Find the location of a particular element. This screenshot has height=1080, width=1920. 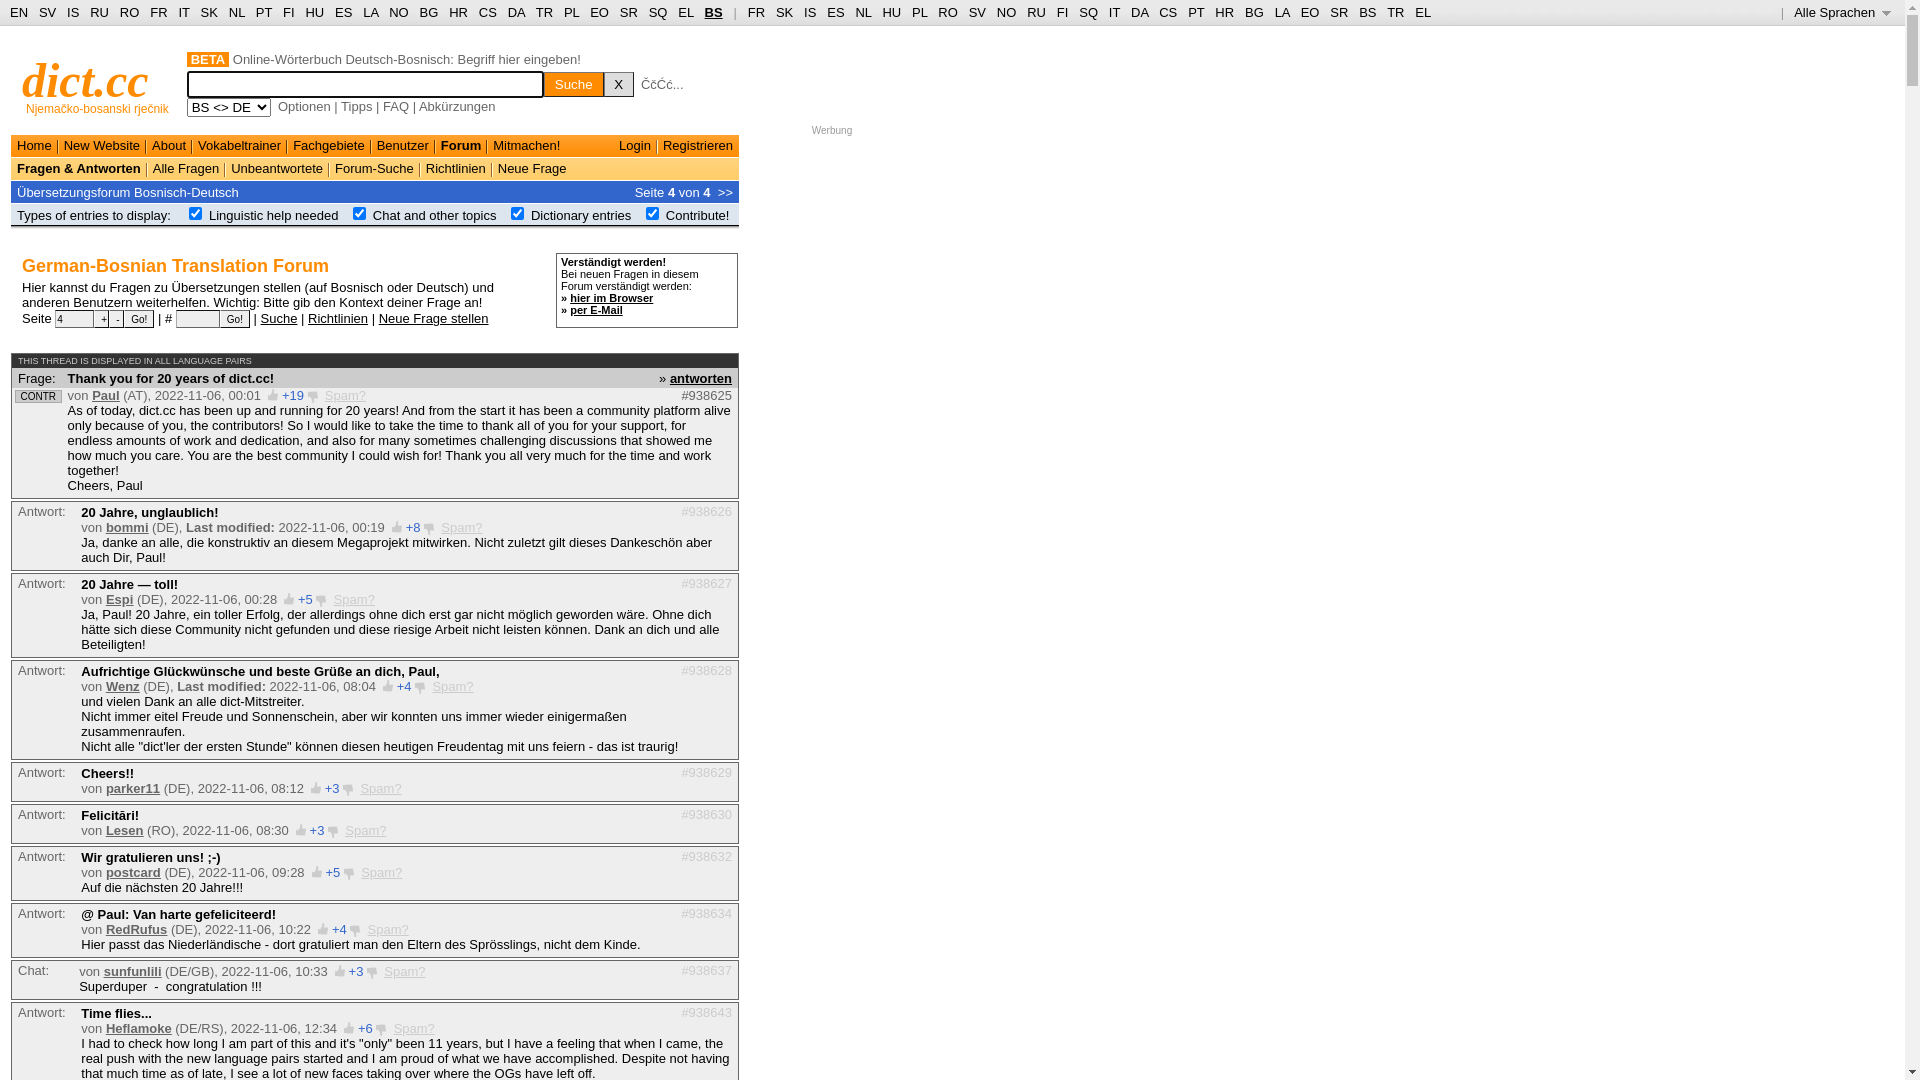

Spam? is located at coordinates (462, 528).